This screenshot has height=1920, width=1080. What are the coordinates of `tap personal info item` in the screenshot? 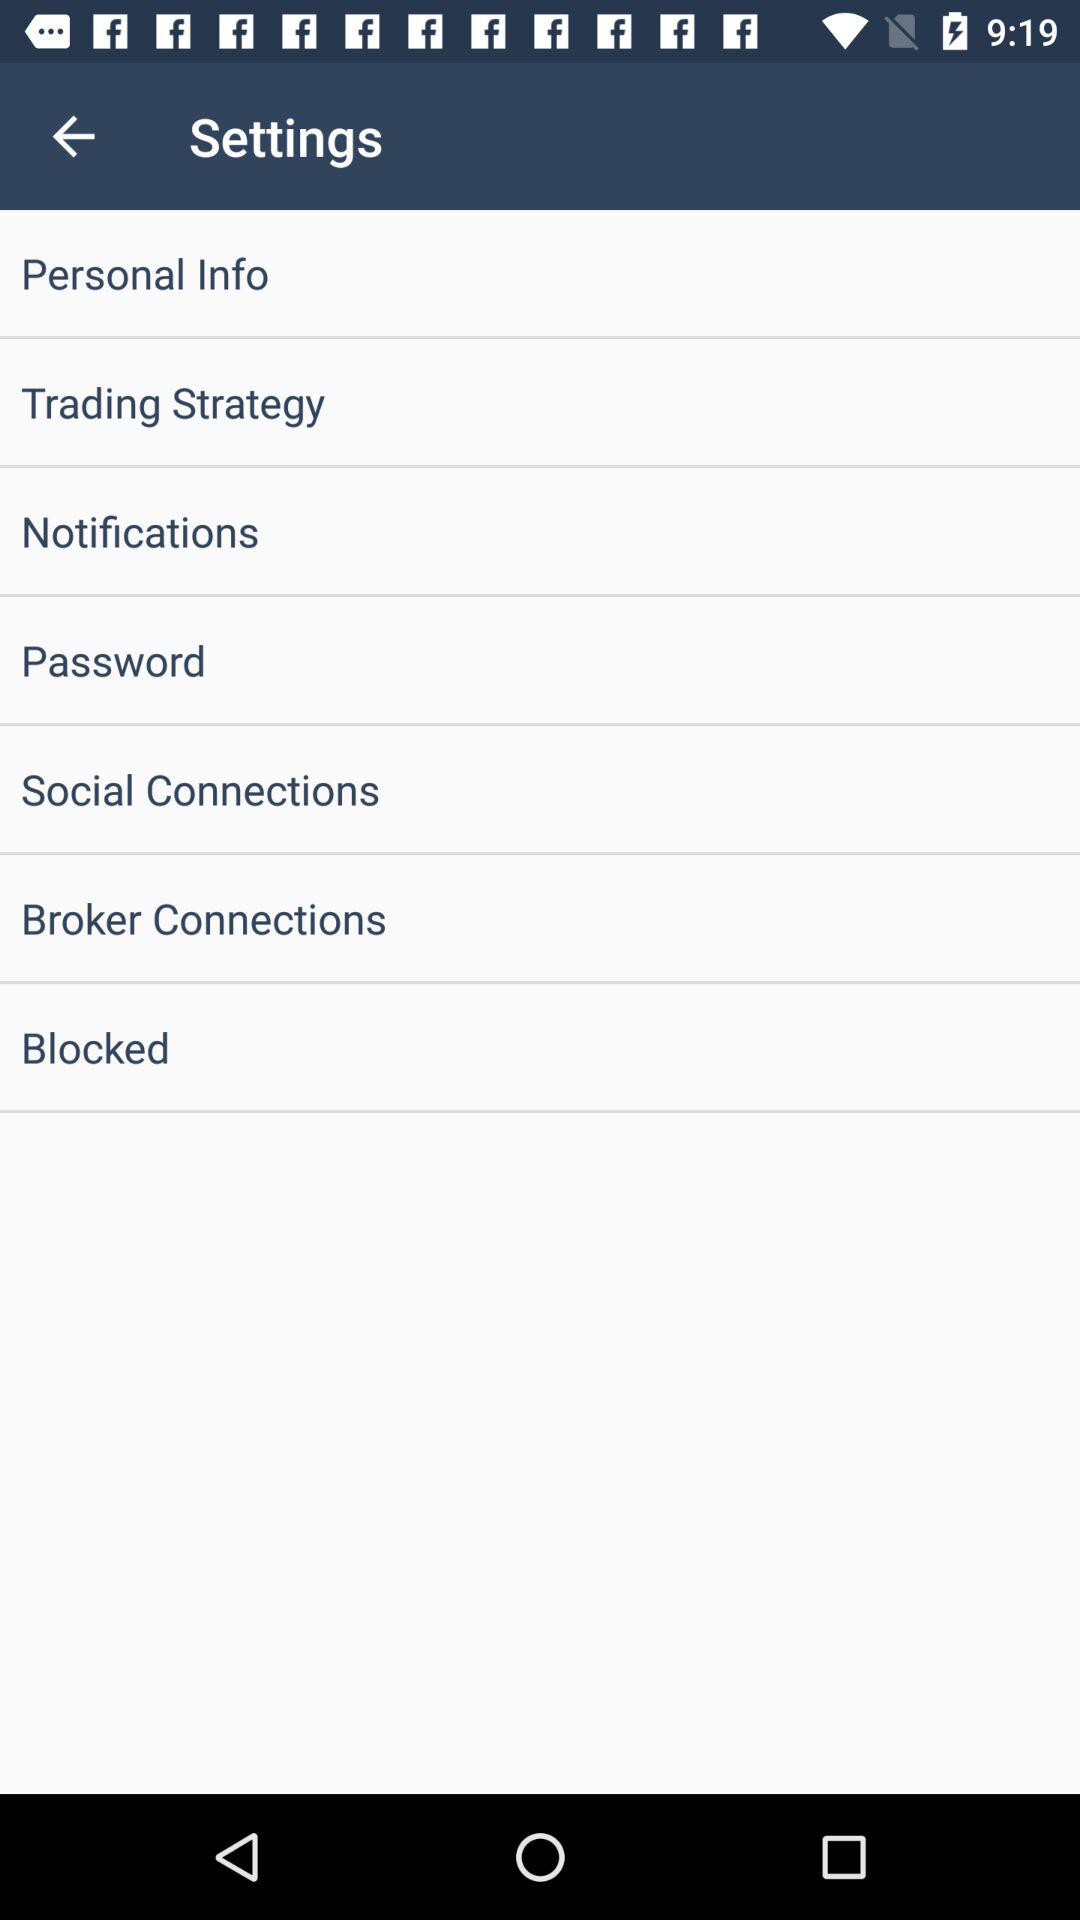 It's located at (540, 272).